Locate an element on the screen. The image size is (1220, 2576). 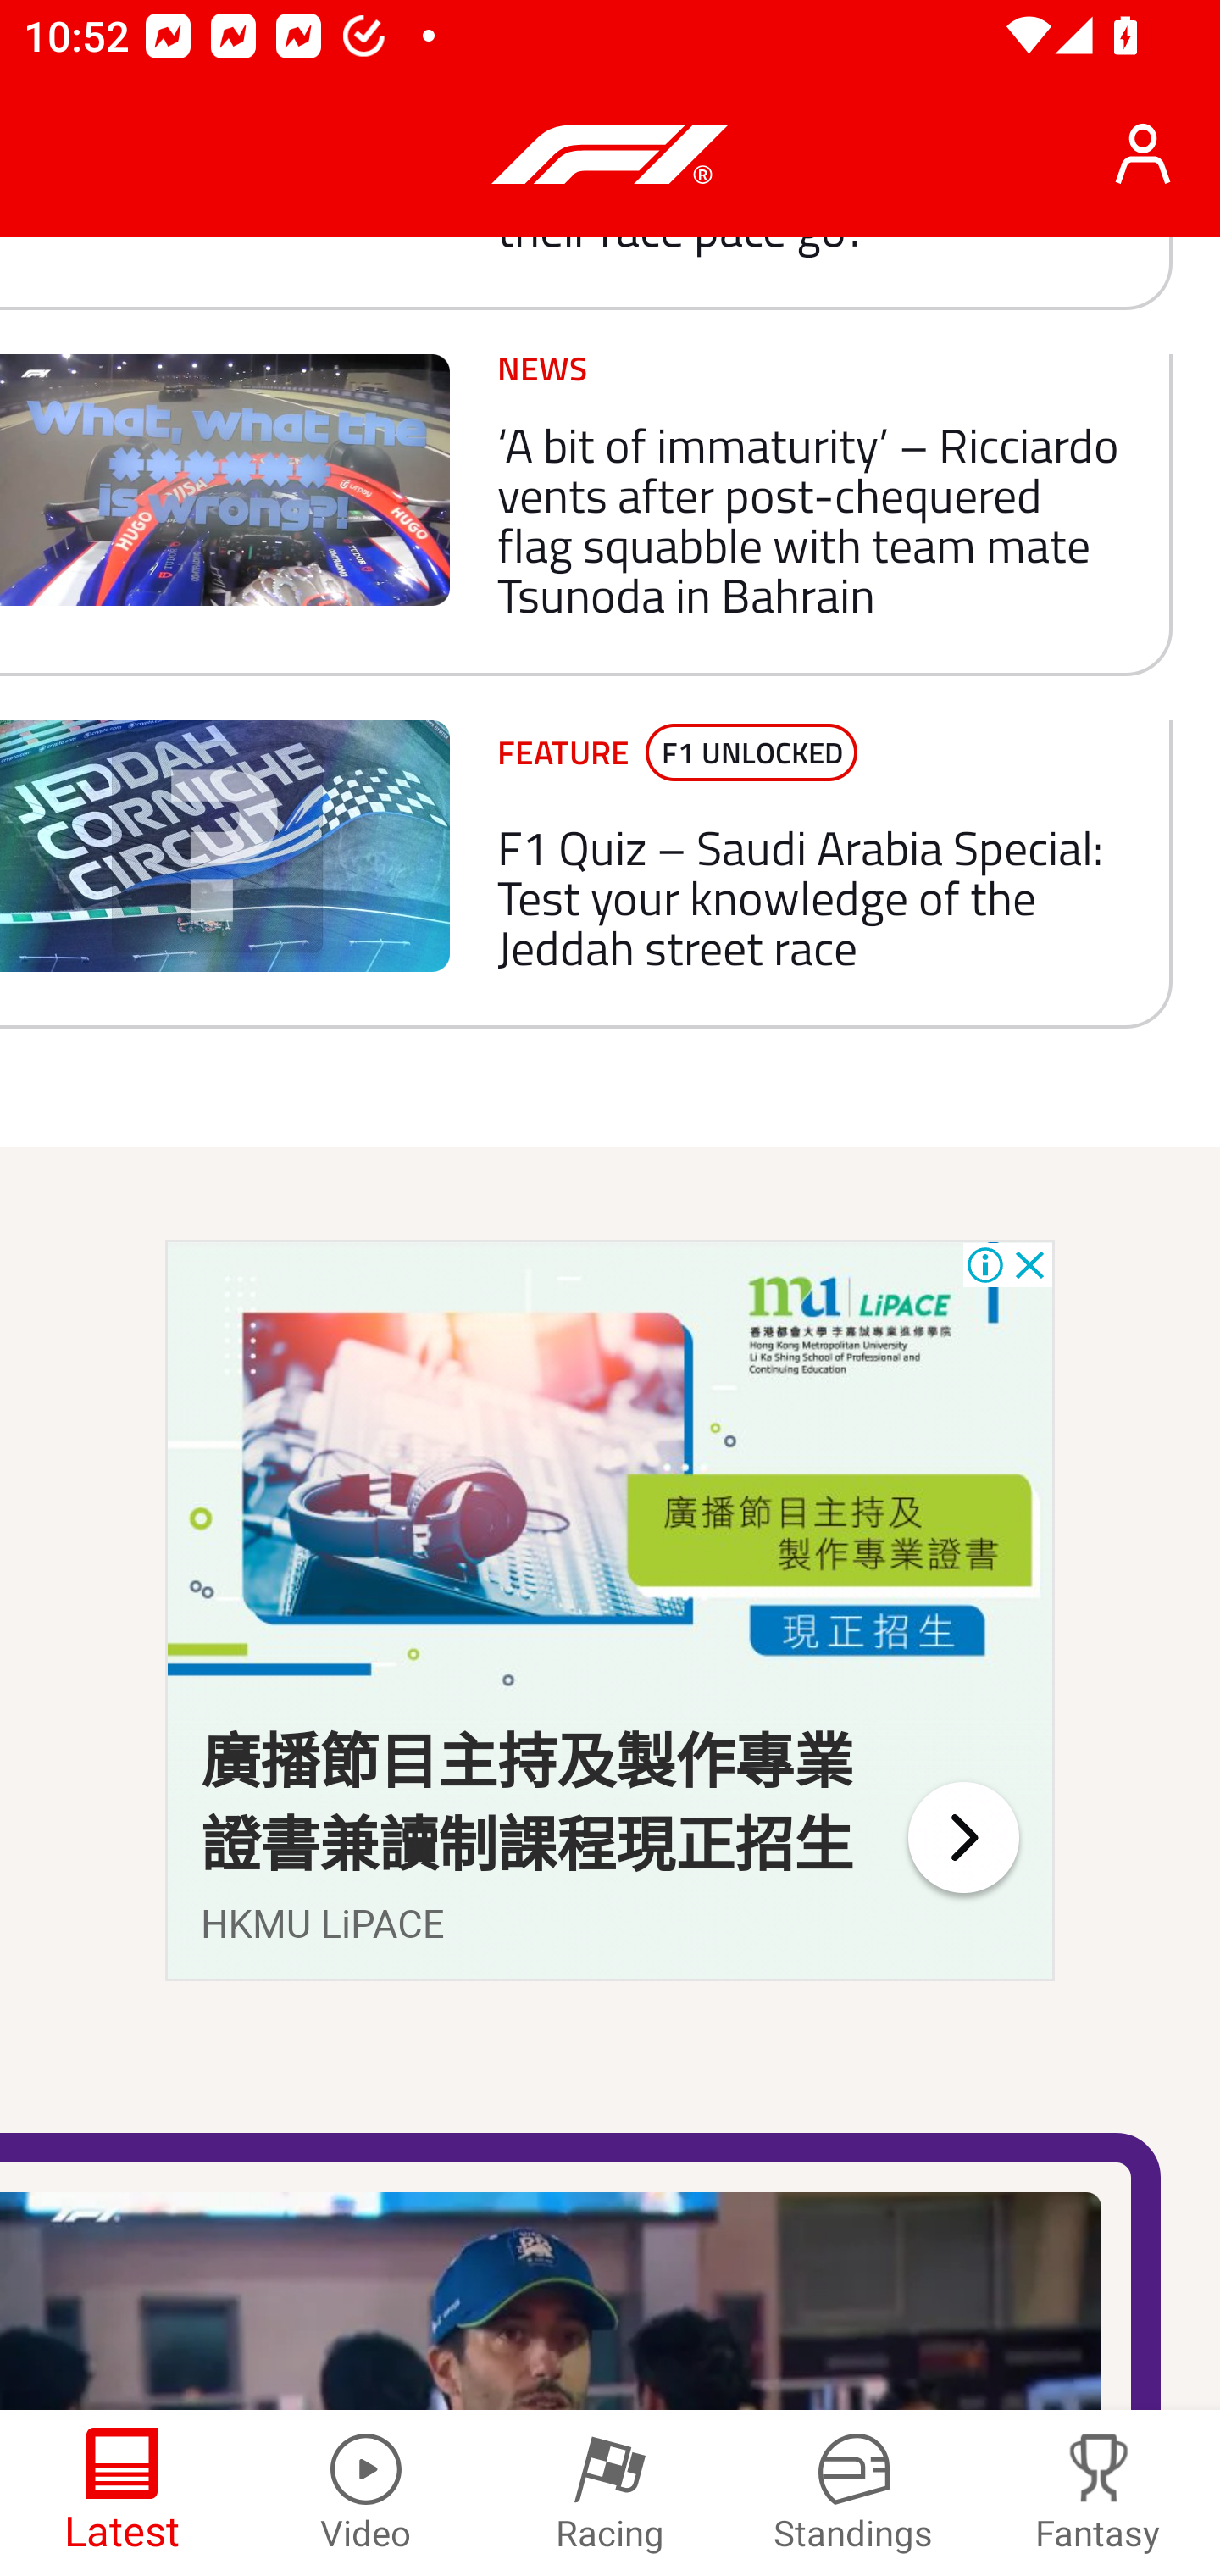
Fantasy is located at coordinates (1098, 2493).